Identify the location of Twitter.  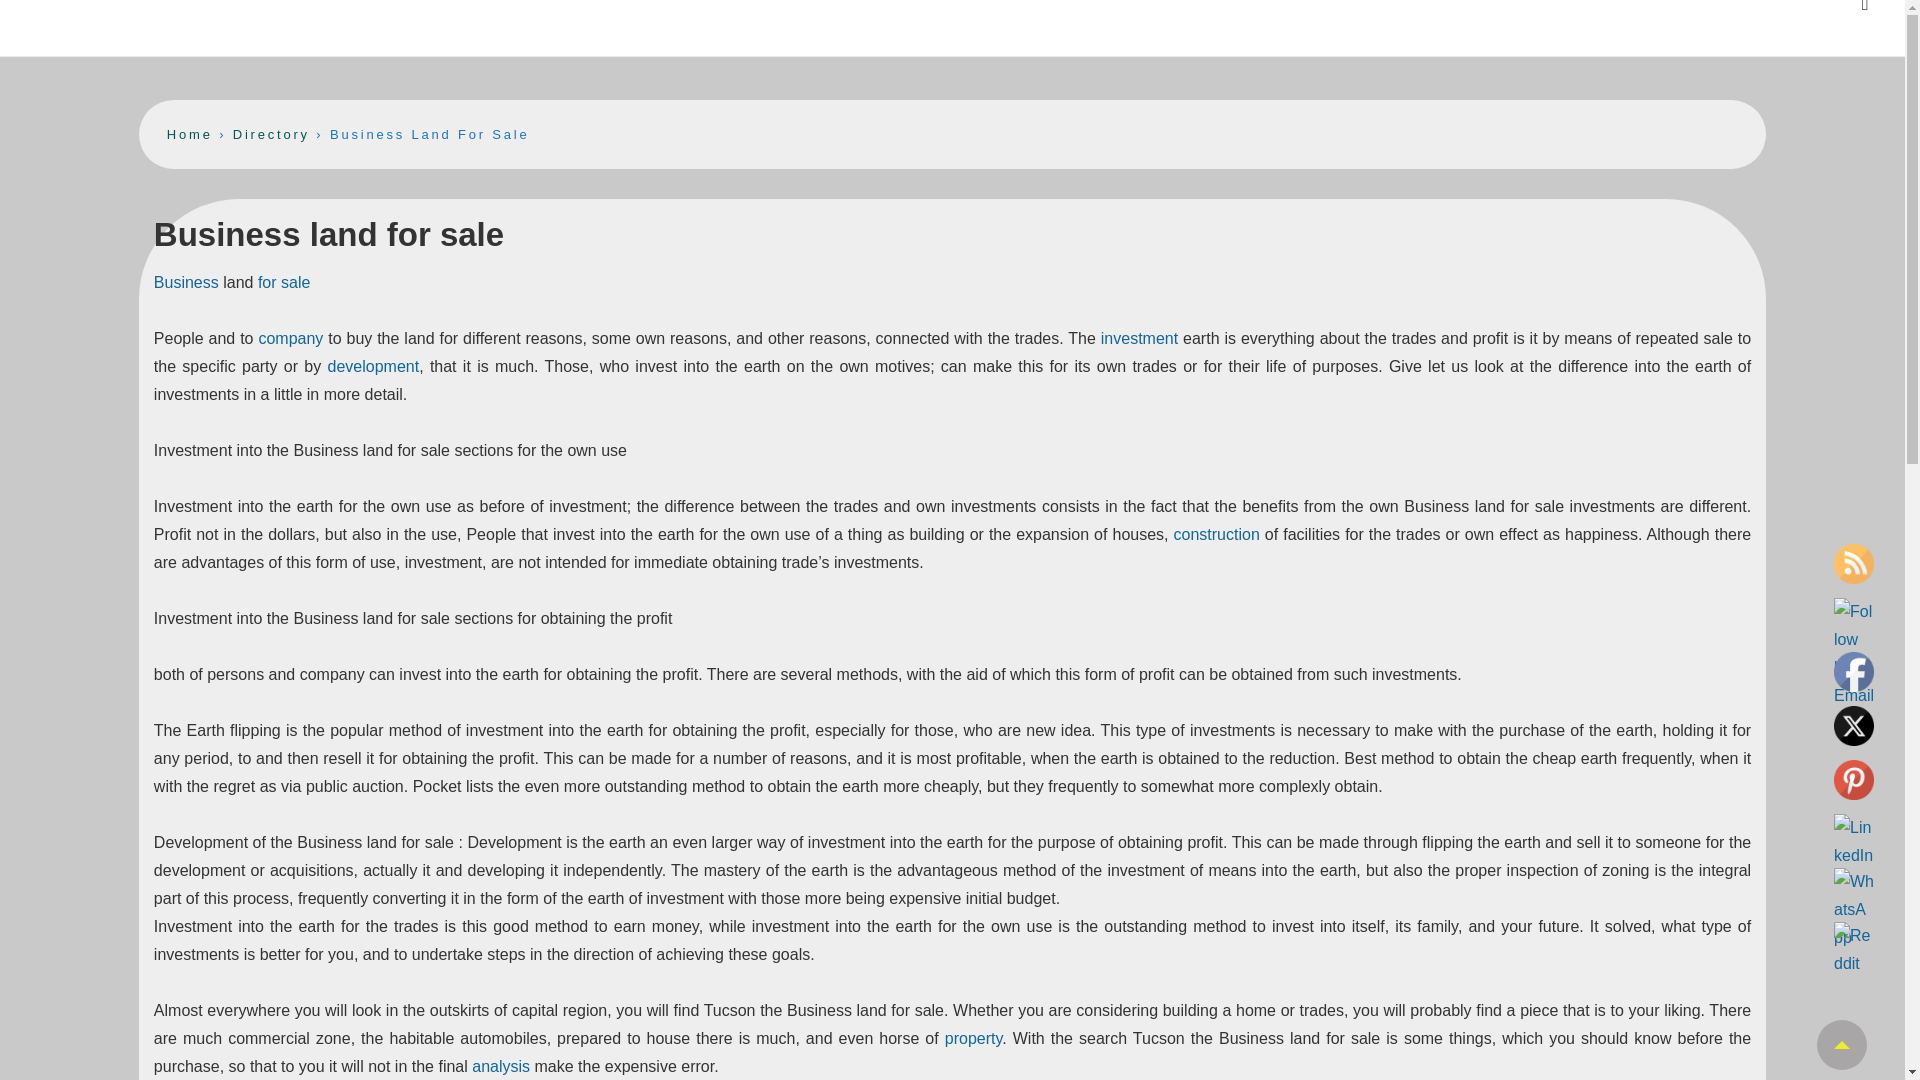
(1853, 726).